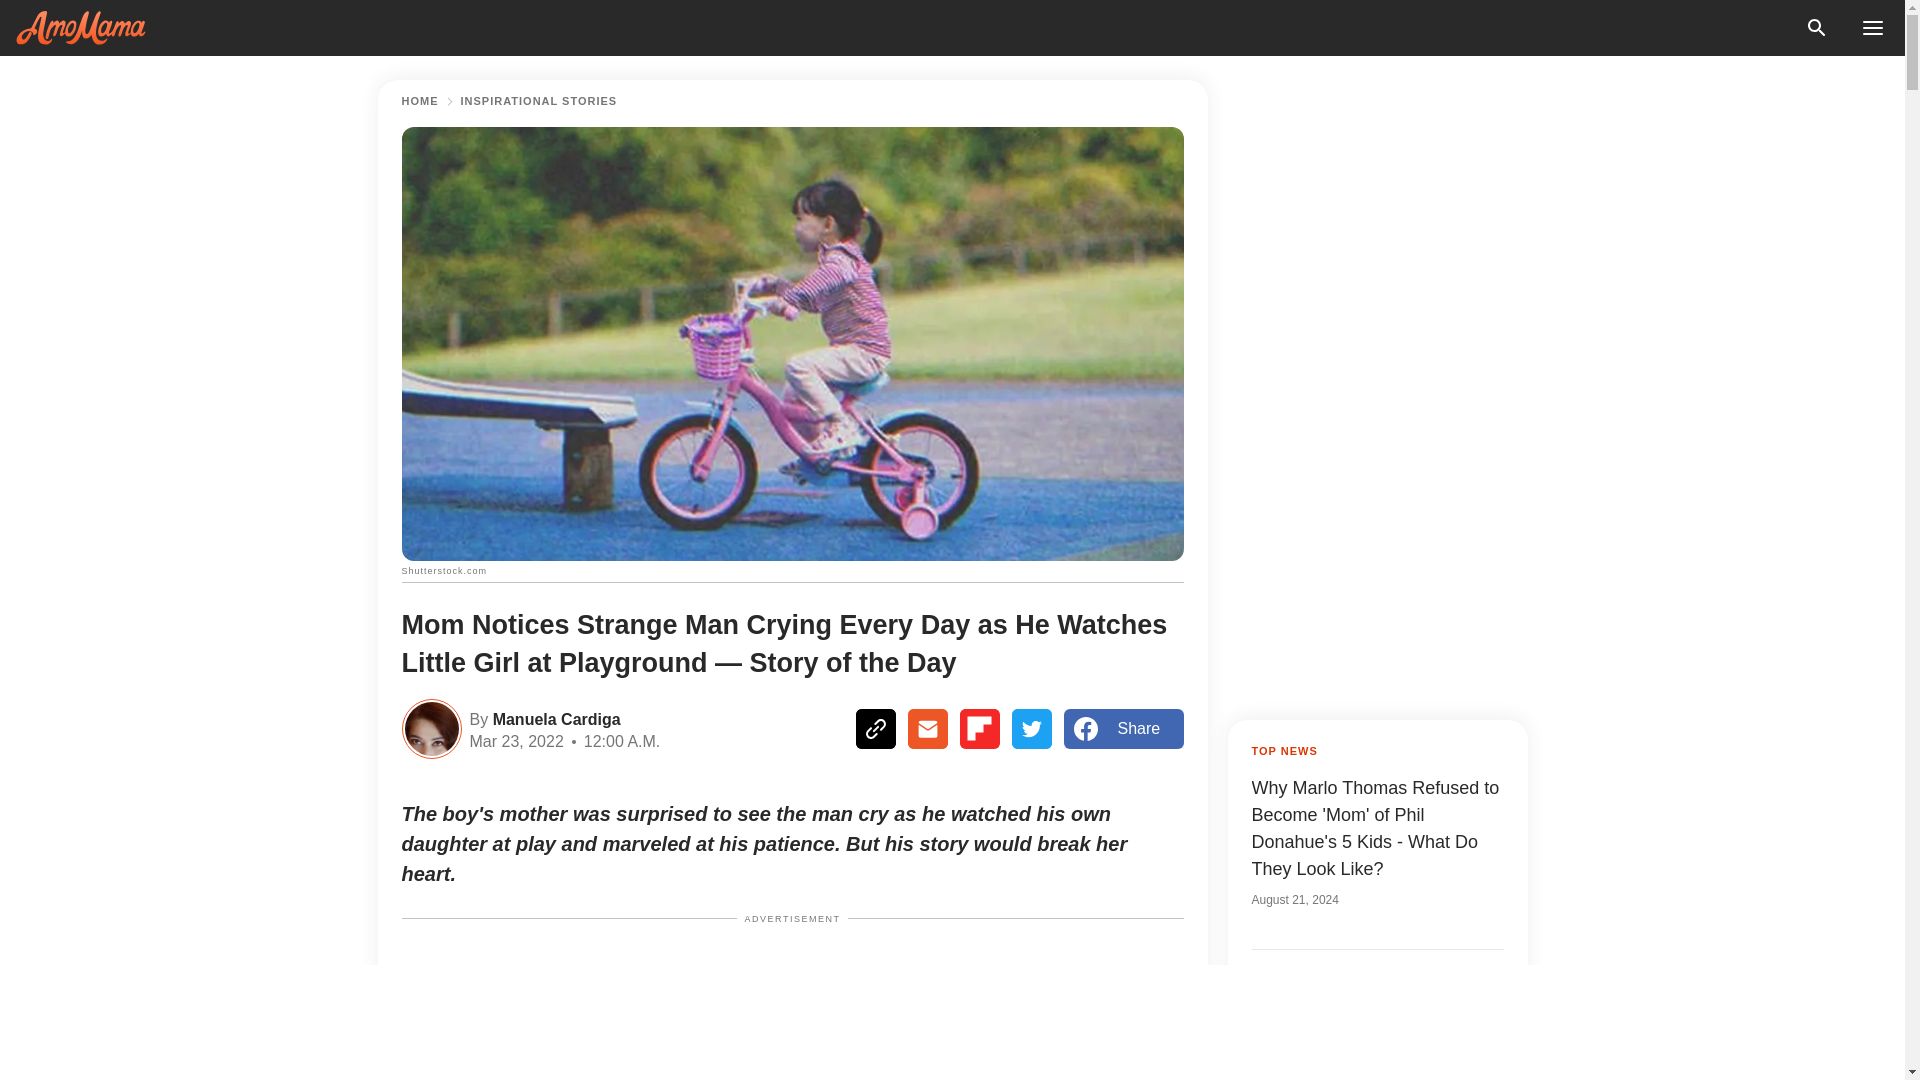 The height and width of the screenshot is (1080, 1920). I want to click on HOME, so click(420, 101).